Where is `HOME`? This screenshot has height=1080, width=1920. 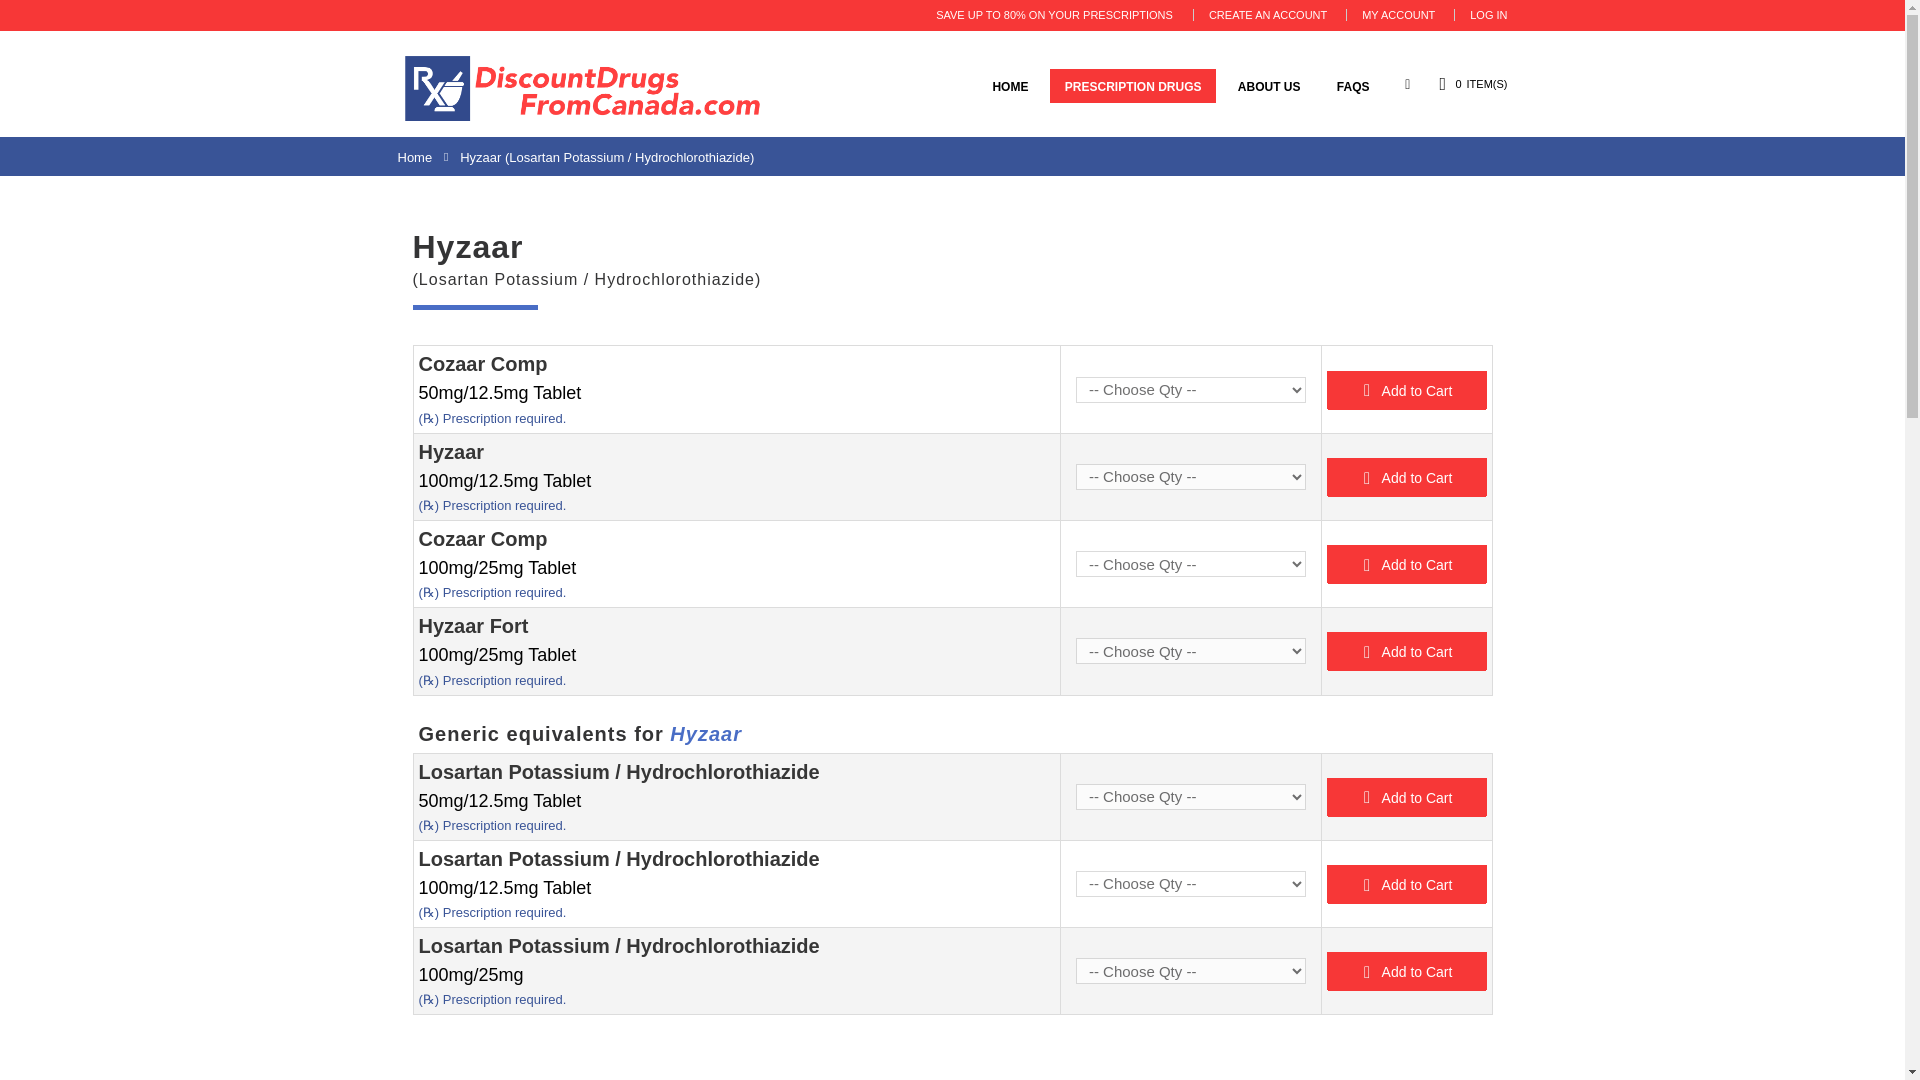
HOME is located at coordinates (1010, 86).